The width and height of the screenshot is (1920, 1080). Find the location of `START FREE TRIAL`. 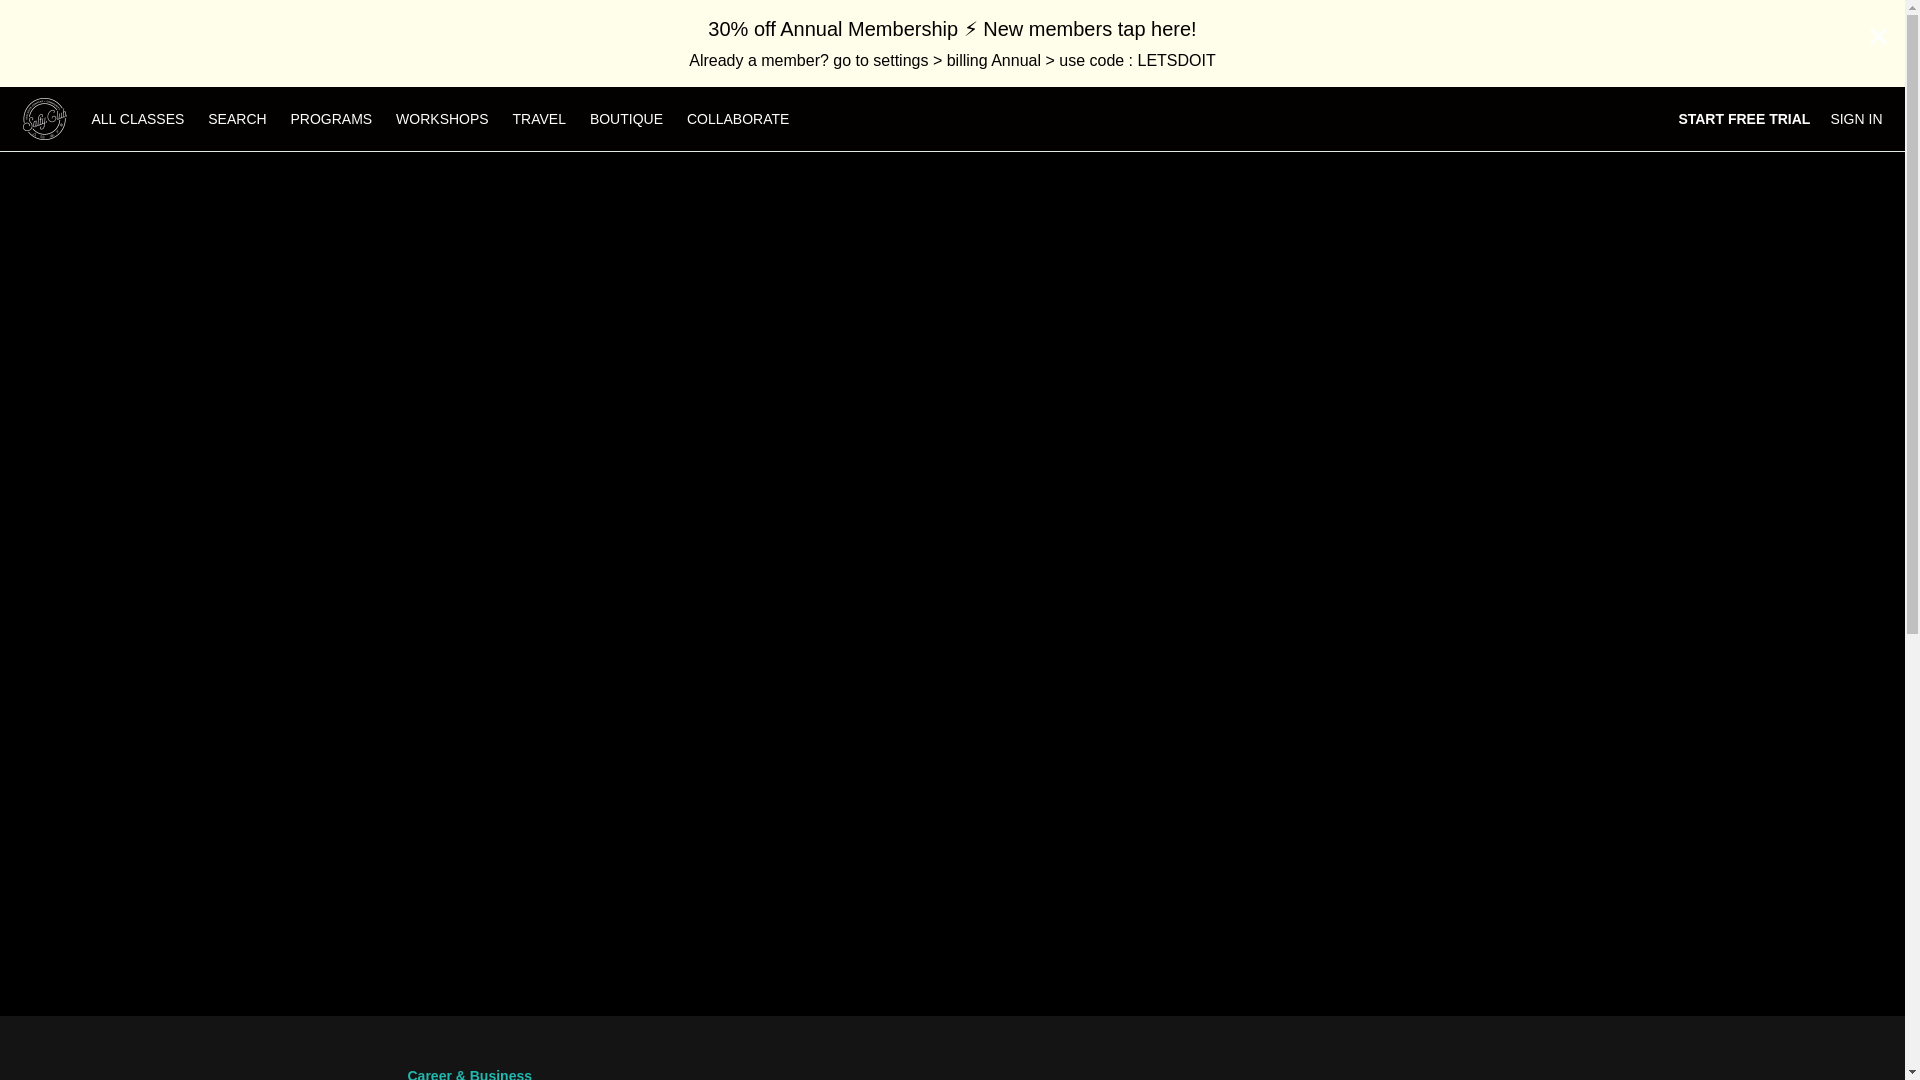

START FREE TRIAL is located at coordinates (1744, 119).